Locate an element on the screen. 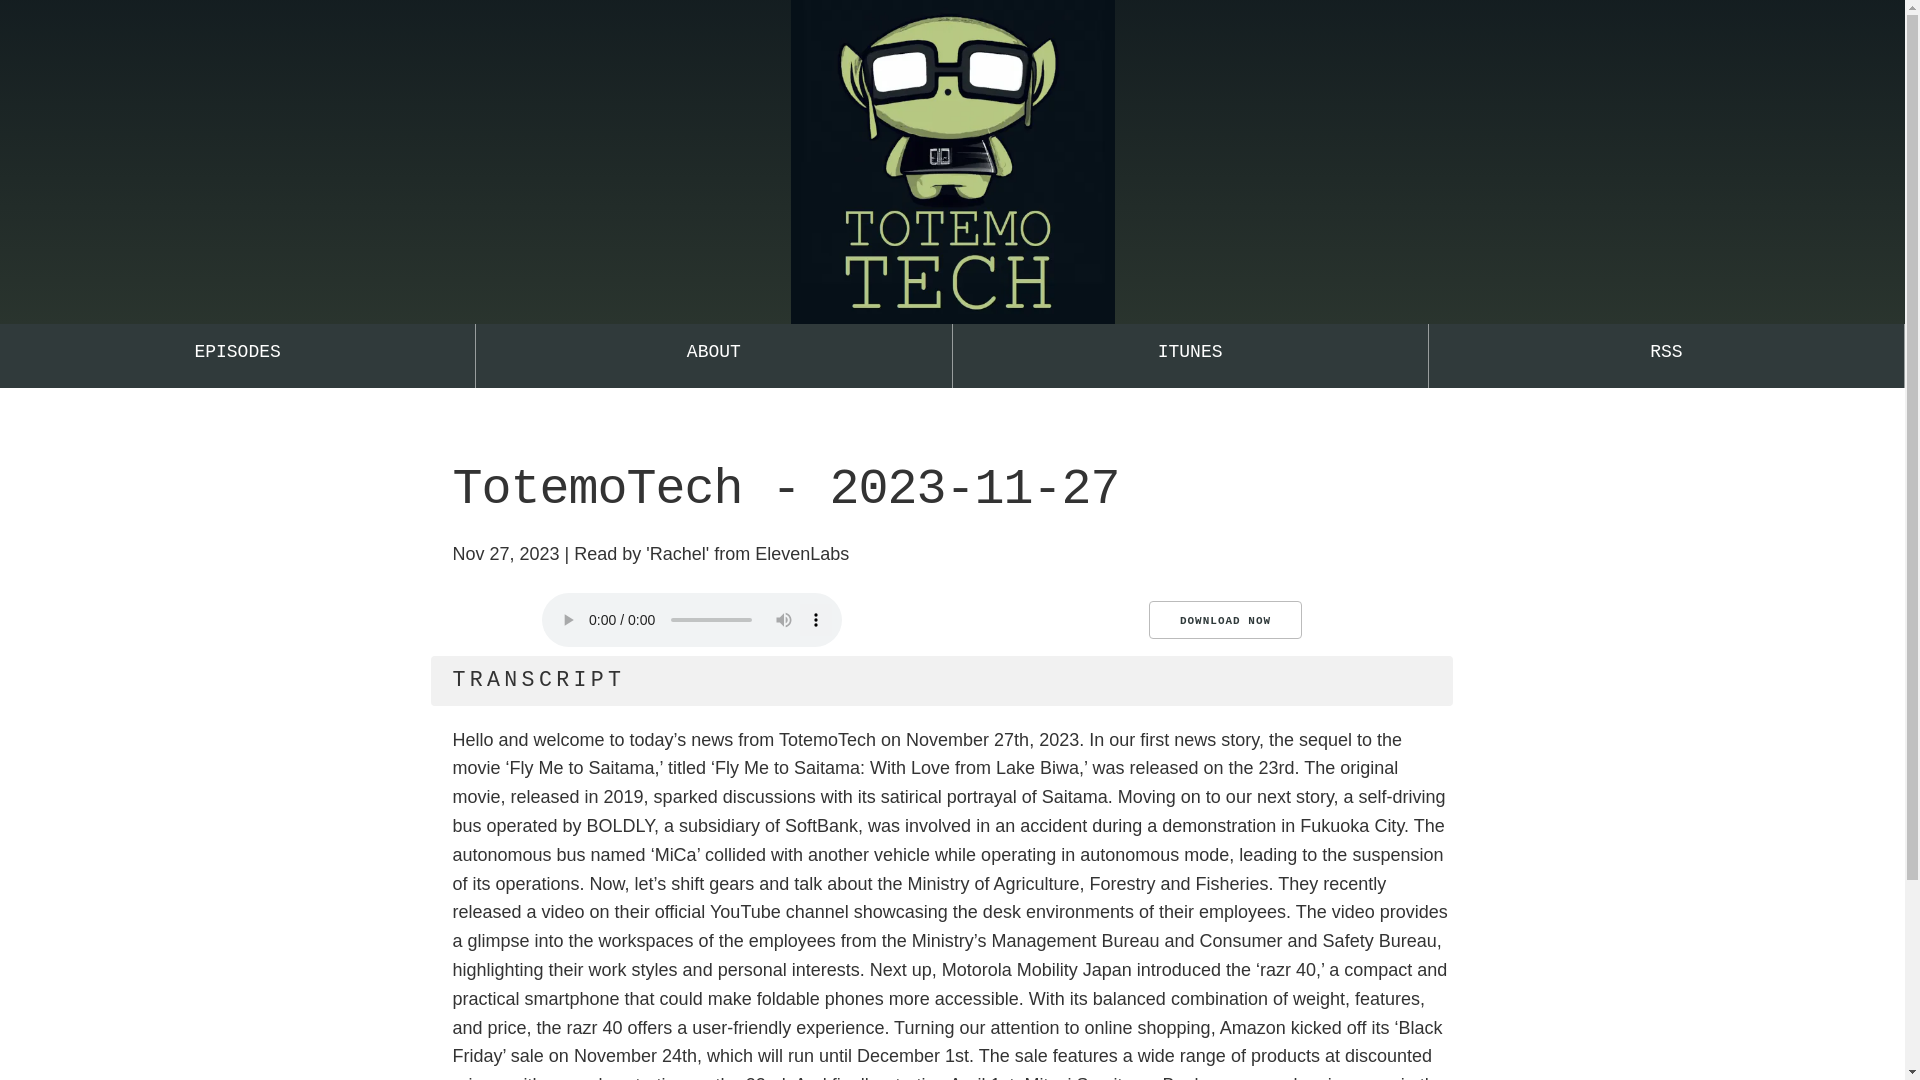 The image size is (1920, 1080). ITUNES is located at coordinates (1189, 356).